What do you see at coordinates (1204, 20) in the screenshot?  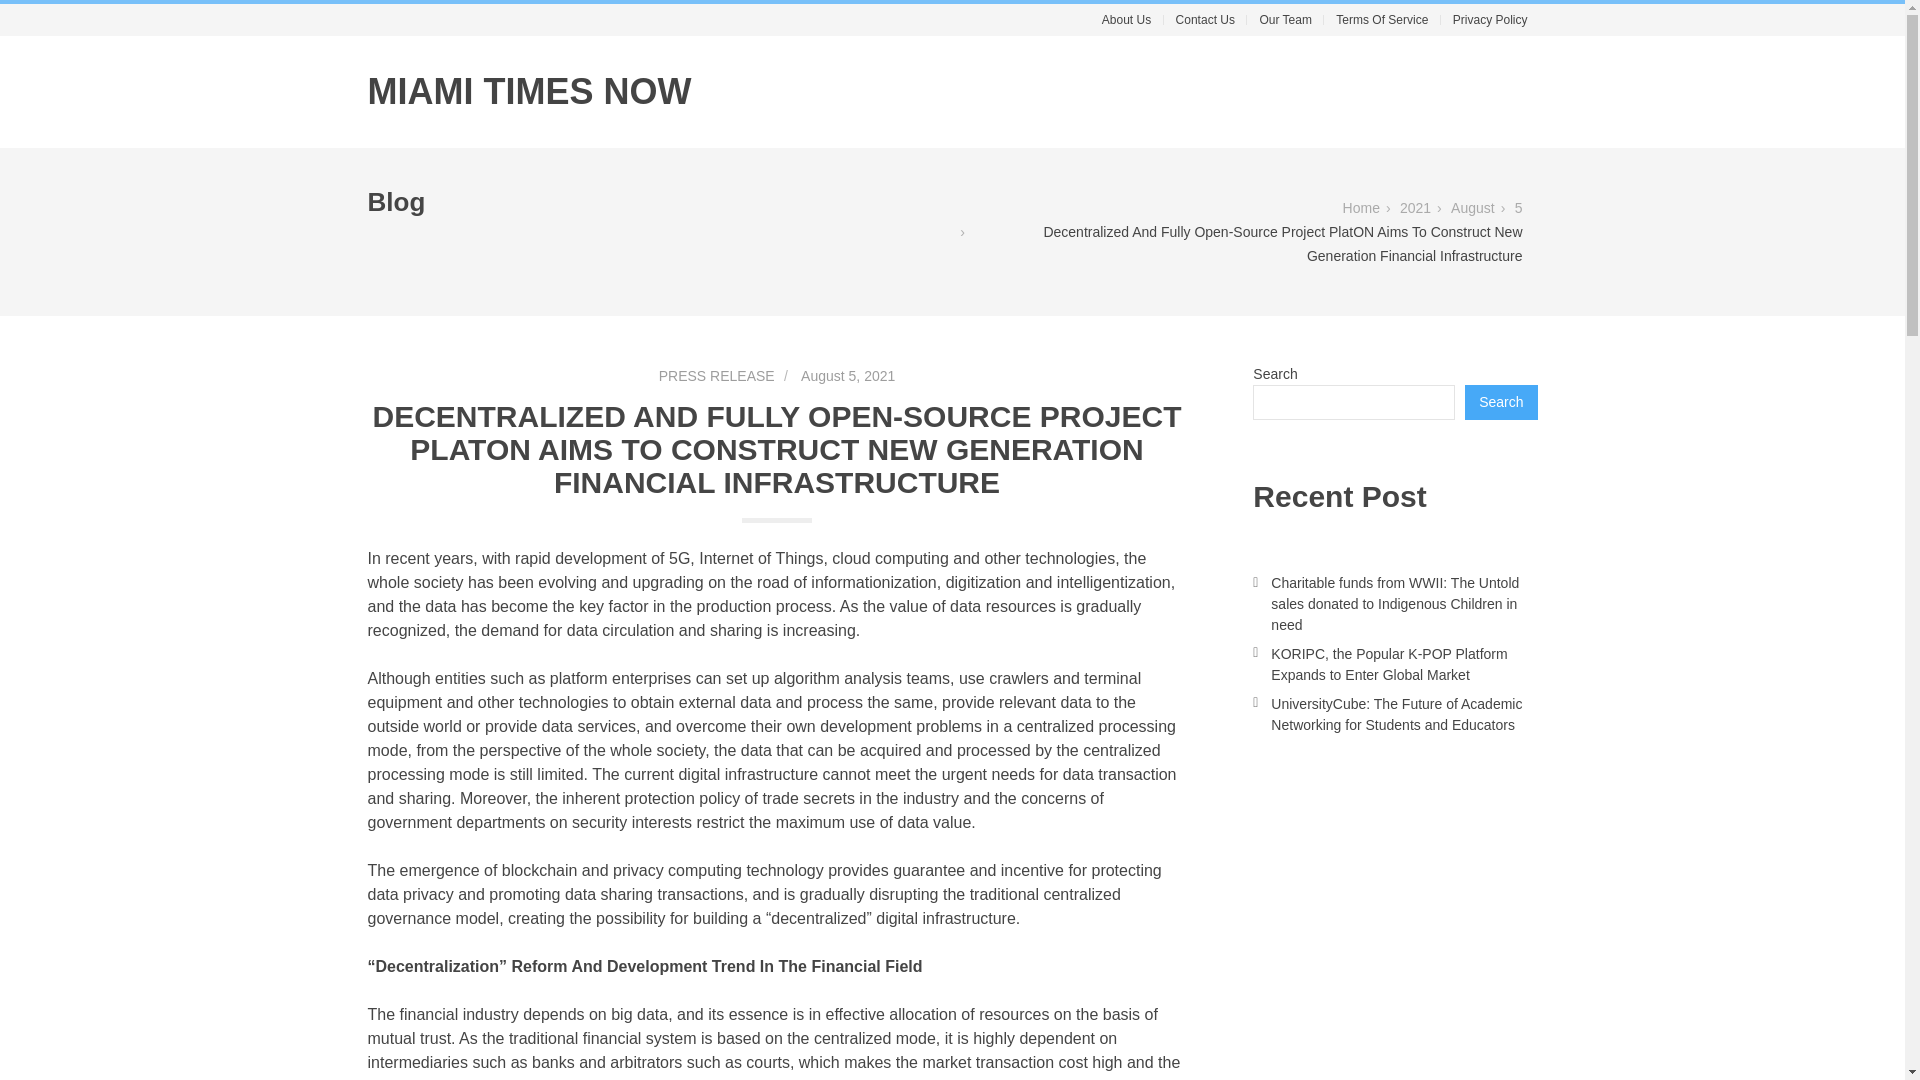 I see `Contact Us` at bounding box center [1204, 20].